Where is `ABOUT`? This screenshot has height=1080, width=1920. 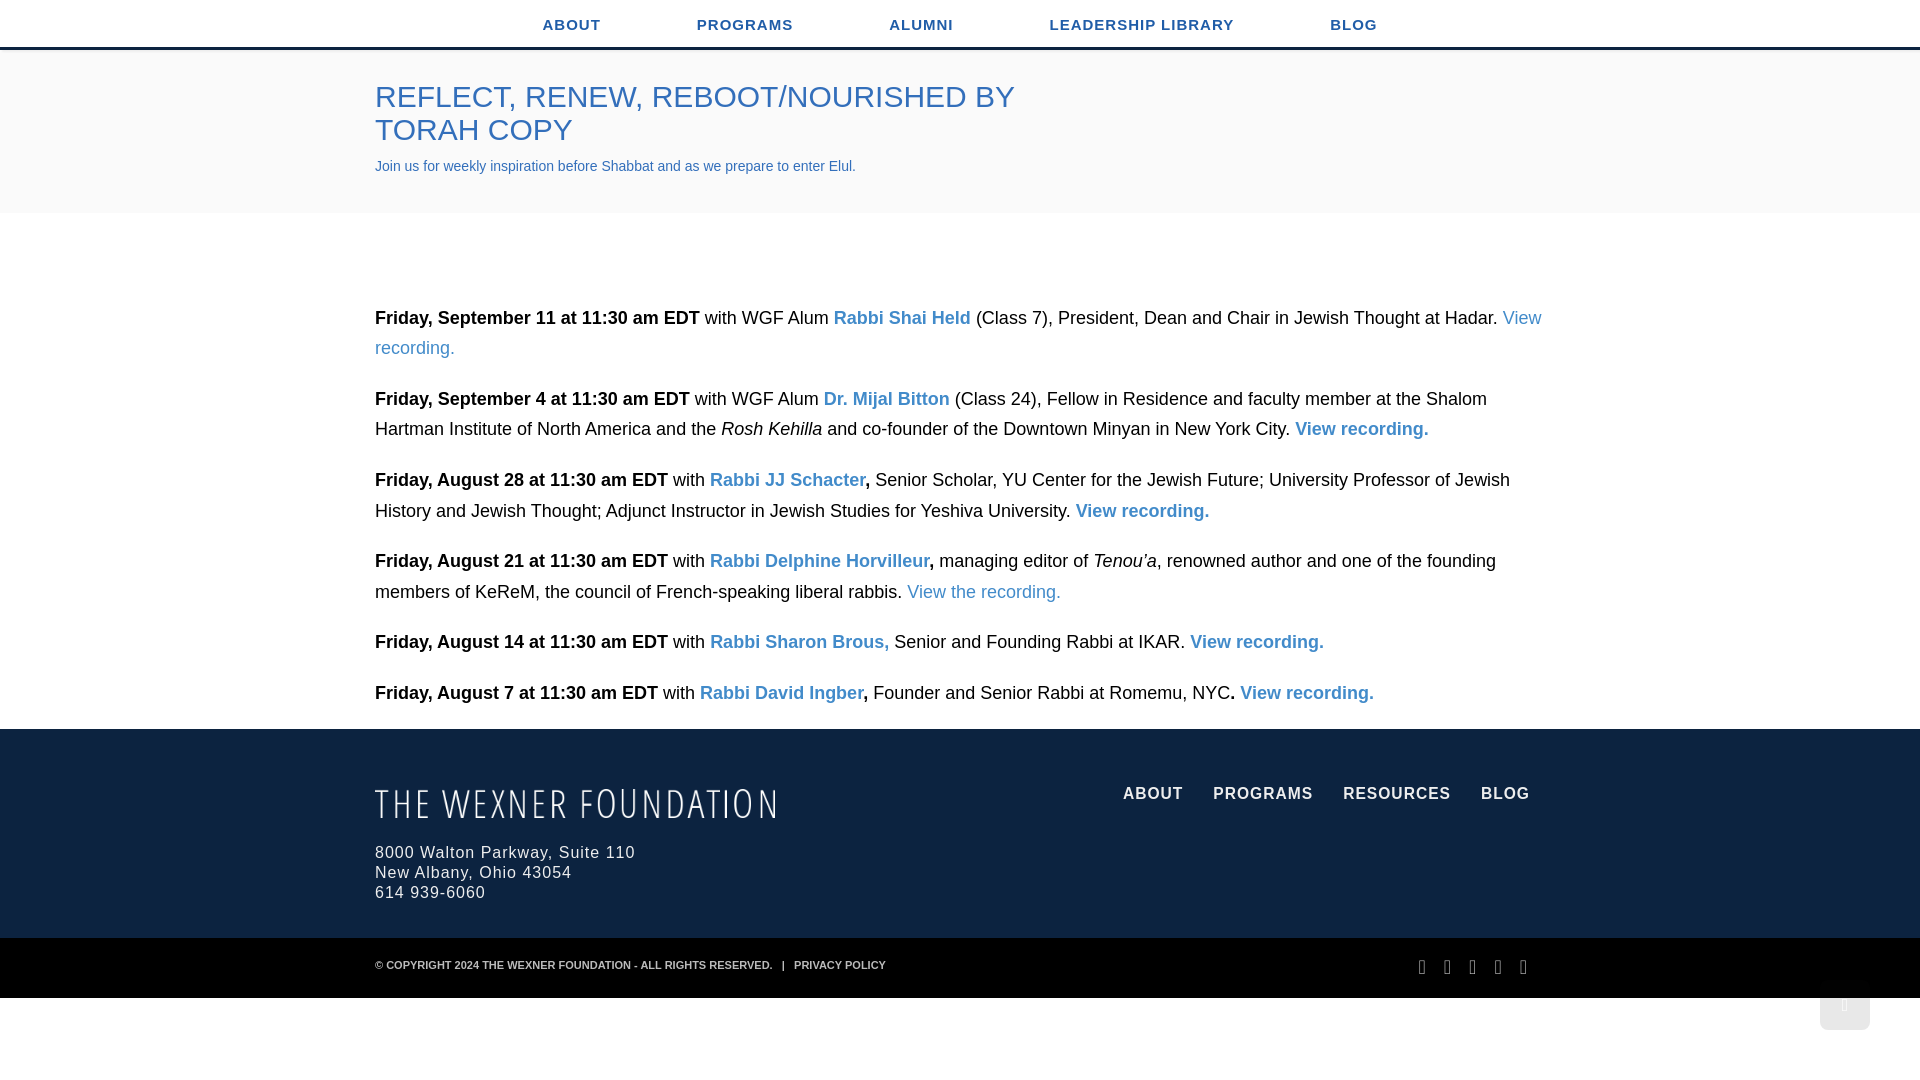 ABOUT is located at coordinates (571, 24).